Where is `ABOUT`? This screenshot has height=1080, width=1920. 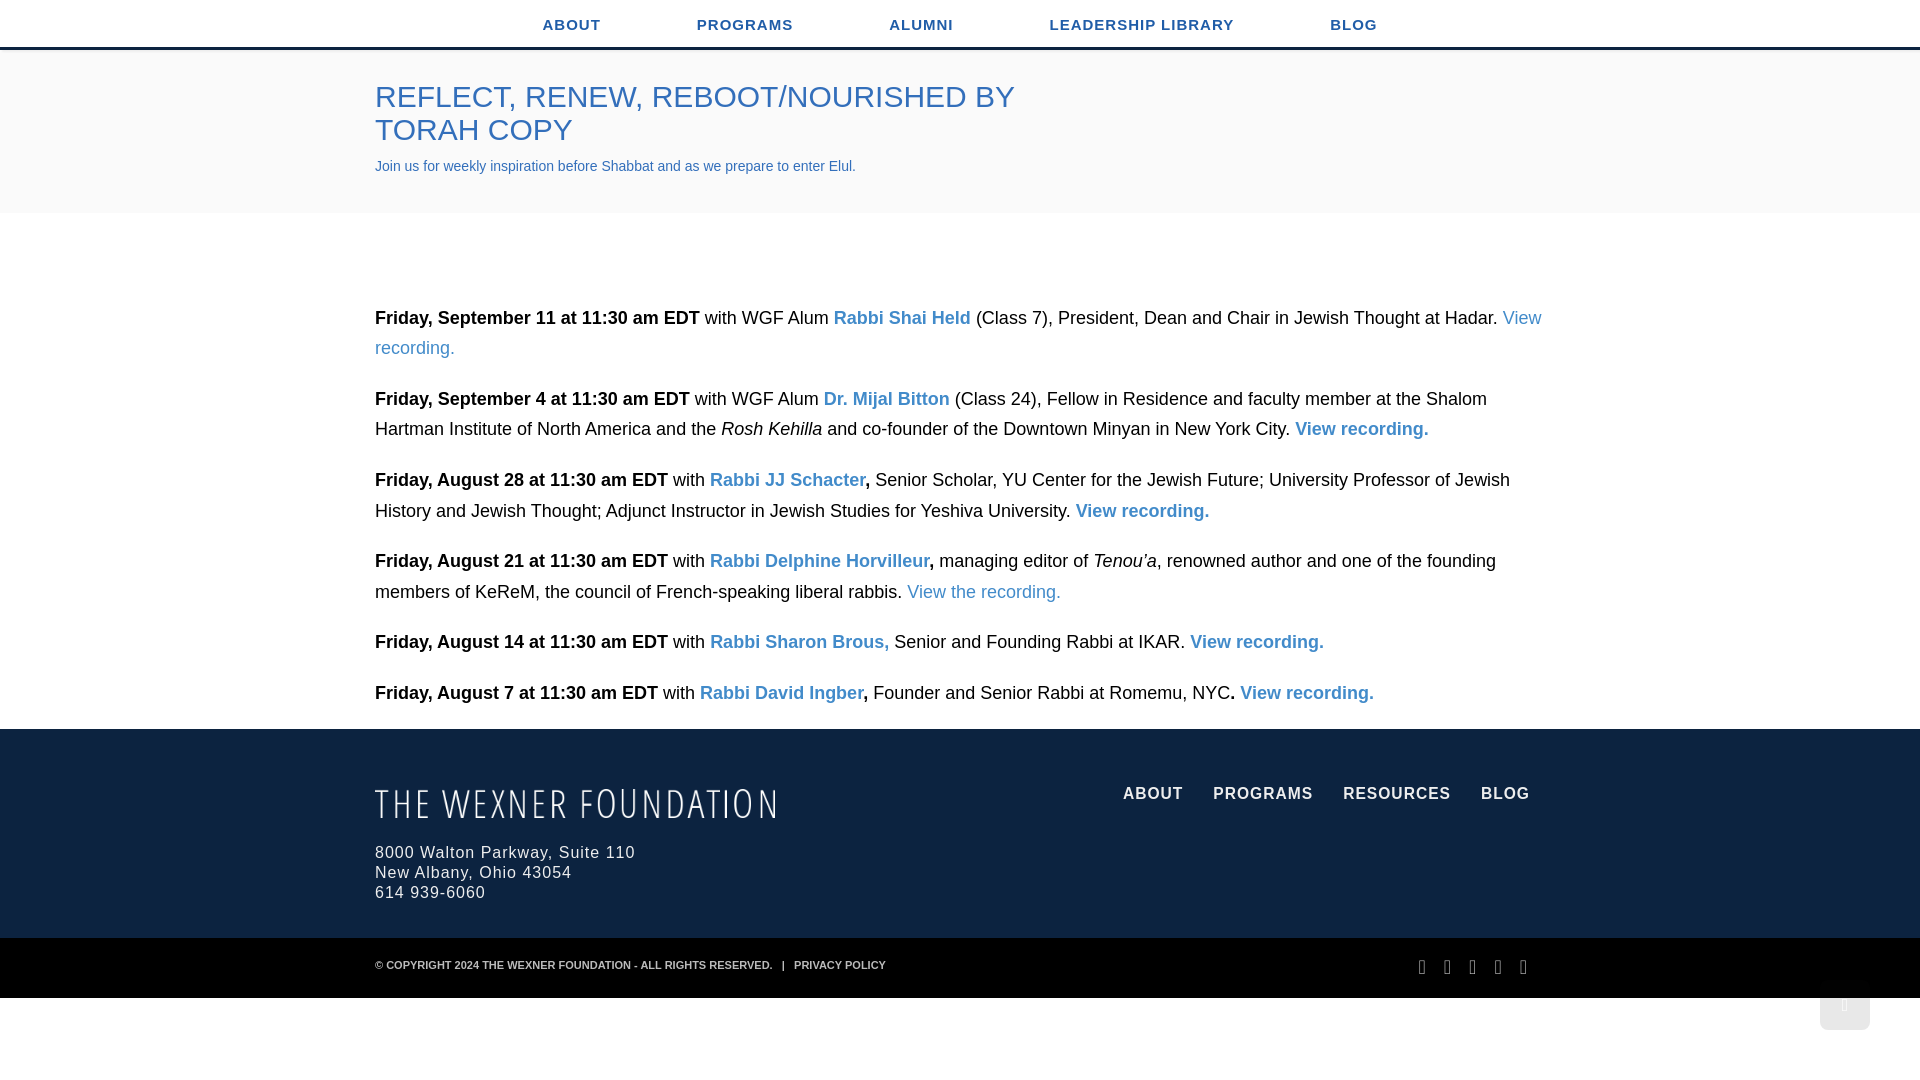 ABOUT is located at coordinates (571, 24).